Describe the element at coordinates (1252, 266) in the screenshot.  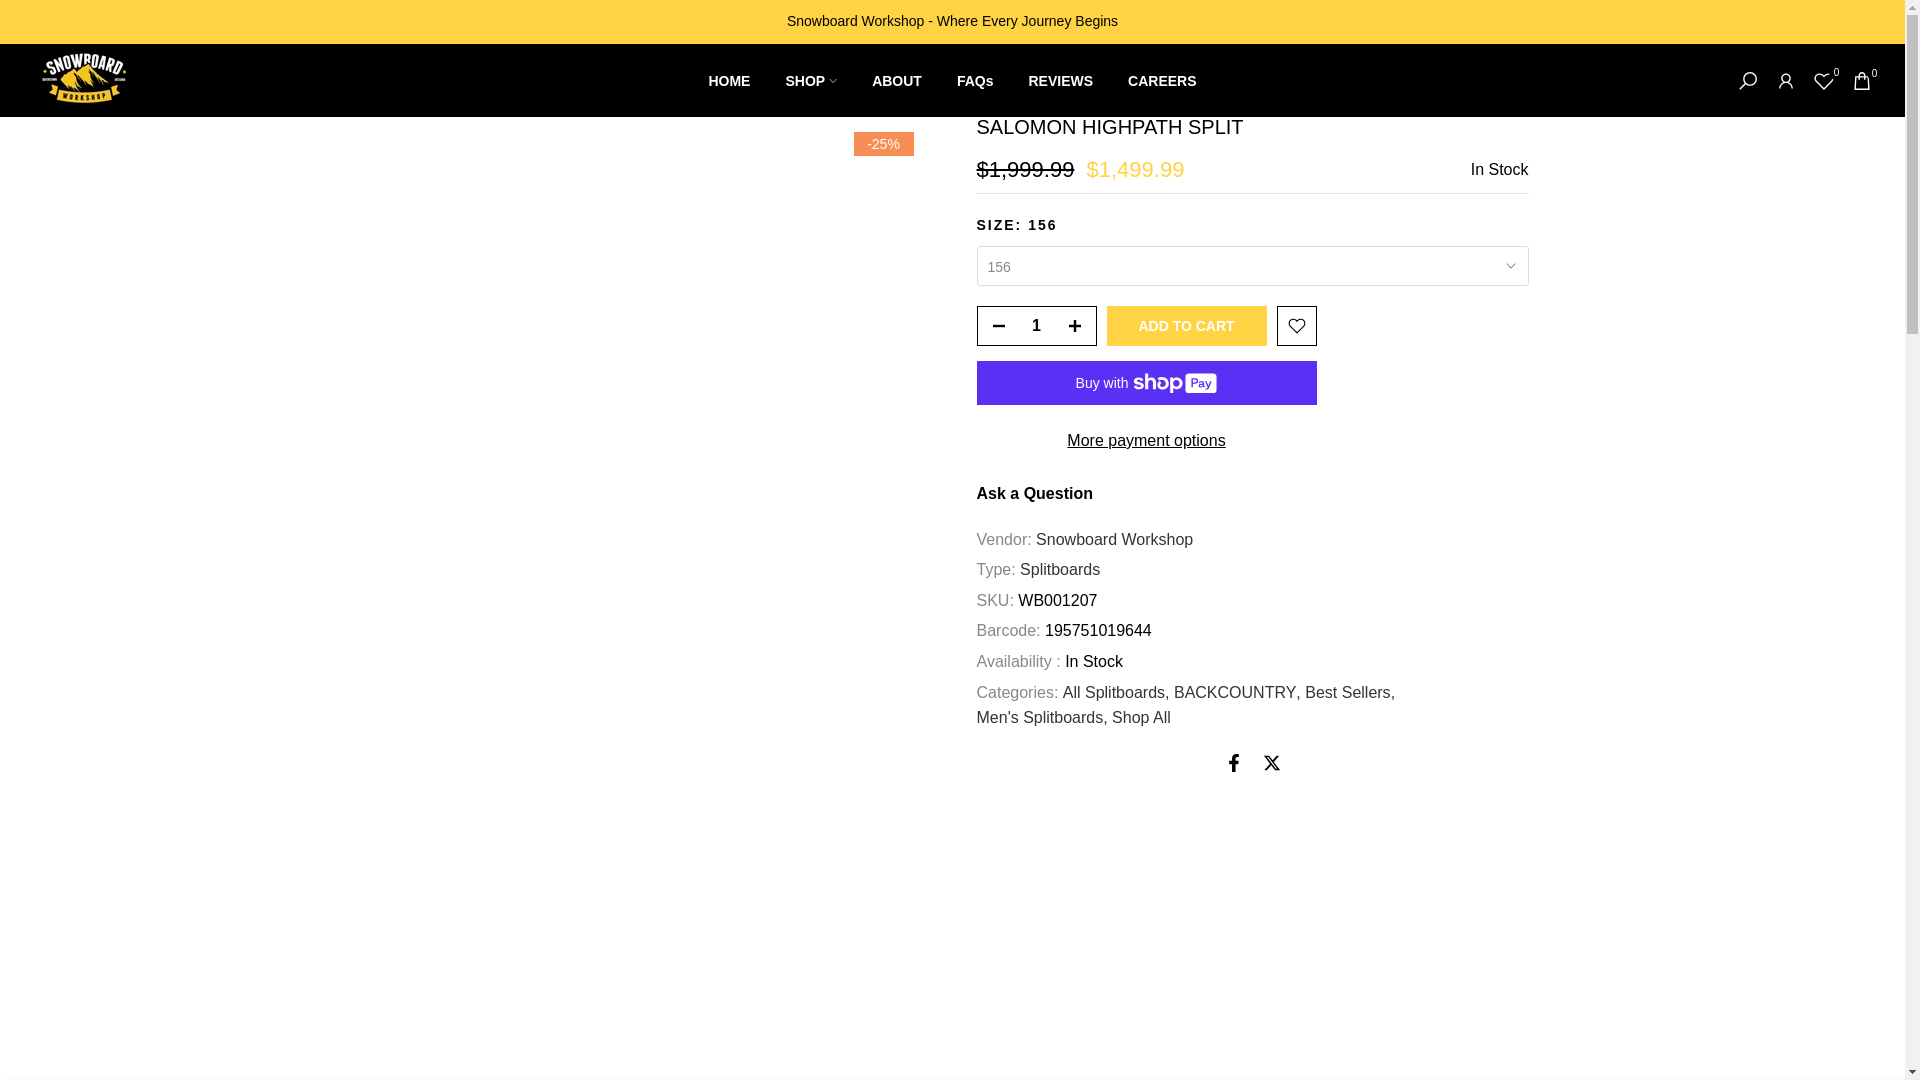
I see `156` at that location.